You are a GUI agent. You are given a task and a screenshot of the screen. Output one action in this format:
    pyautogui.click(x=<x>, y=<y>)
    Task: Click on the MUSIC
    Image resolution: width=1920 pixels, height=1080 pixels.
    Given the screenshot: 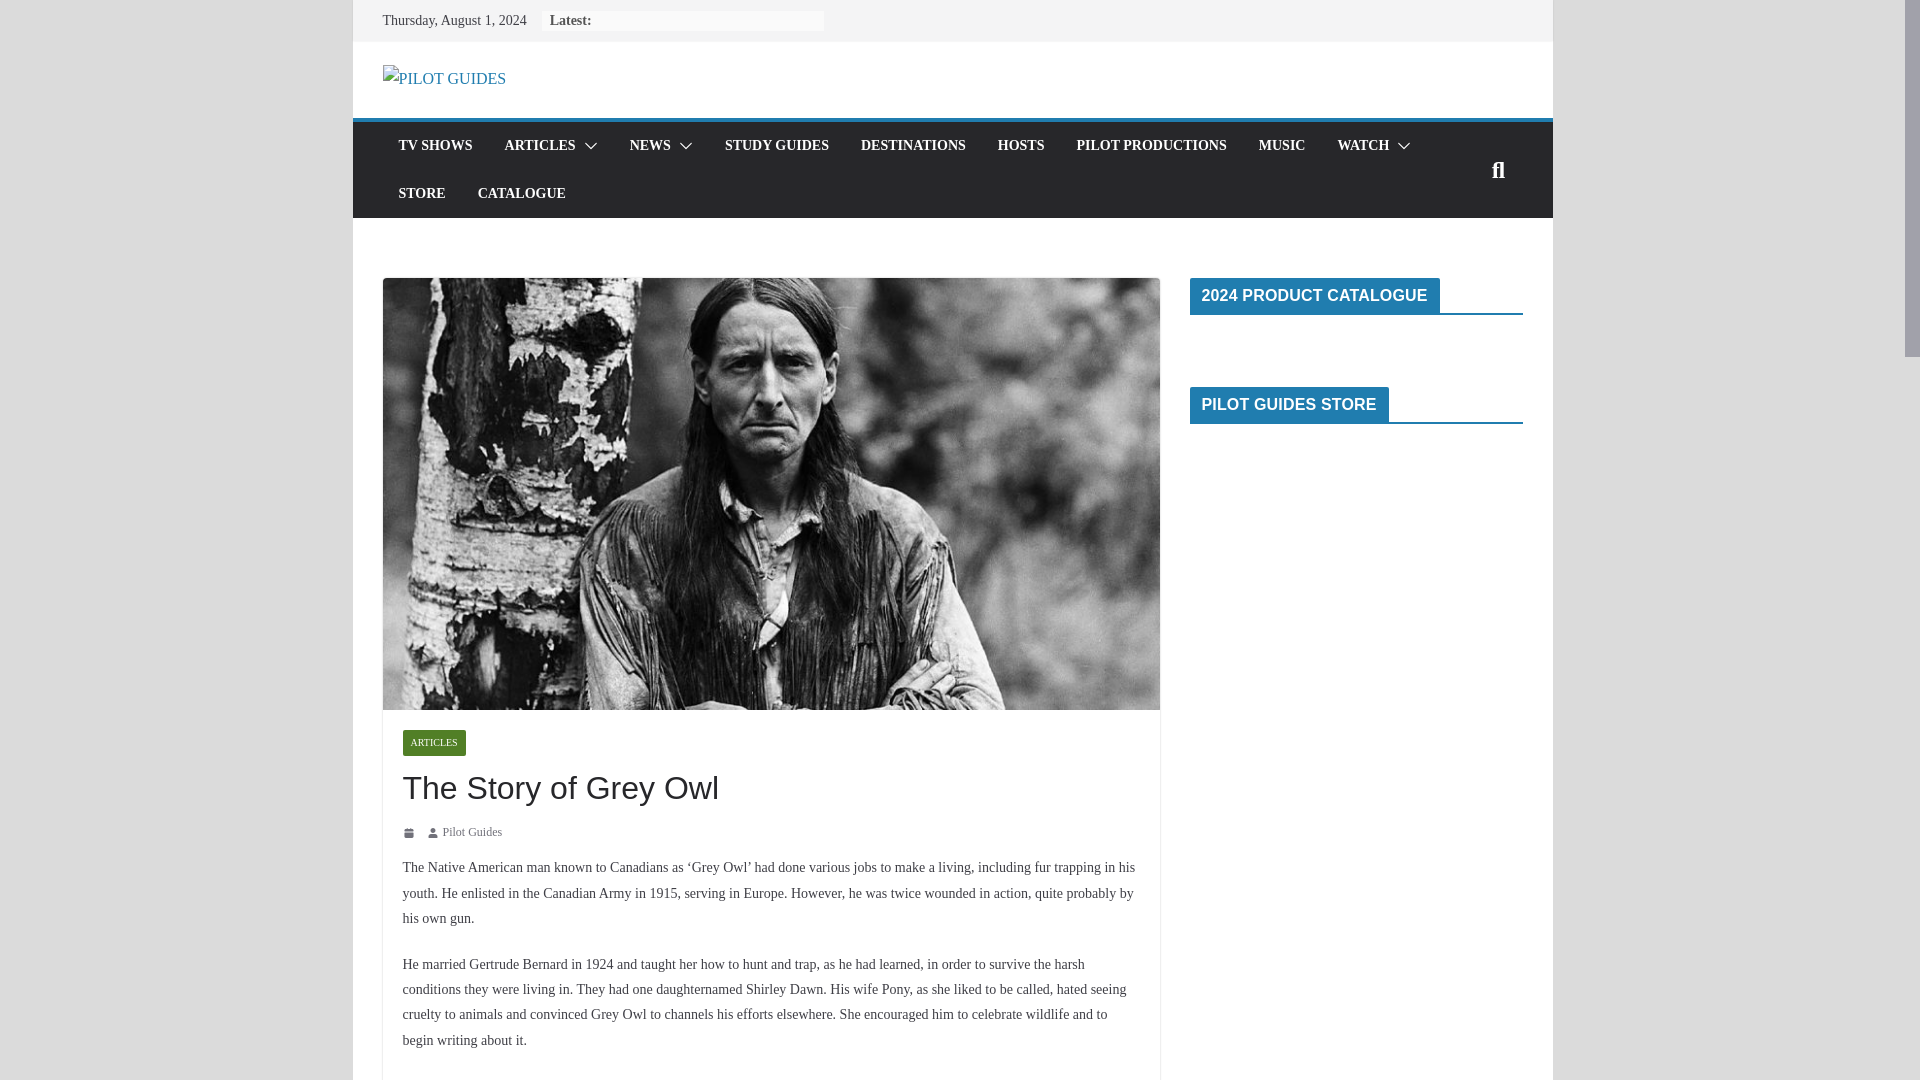 What is the action you would take?
    pyautogui.click(x=1282, y=145)
    